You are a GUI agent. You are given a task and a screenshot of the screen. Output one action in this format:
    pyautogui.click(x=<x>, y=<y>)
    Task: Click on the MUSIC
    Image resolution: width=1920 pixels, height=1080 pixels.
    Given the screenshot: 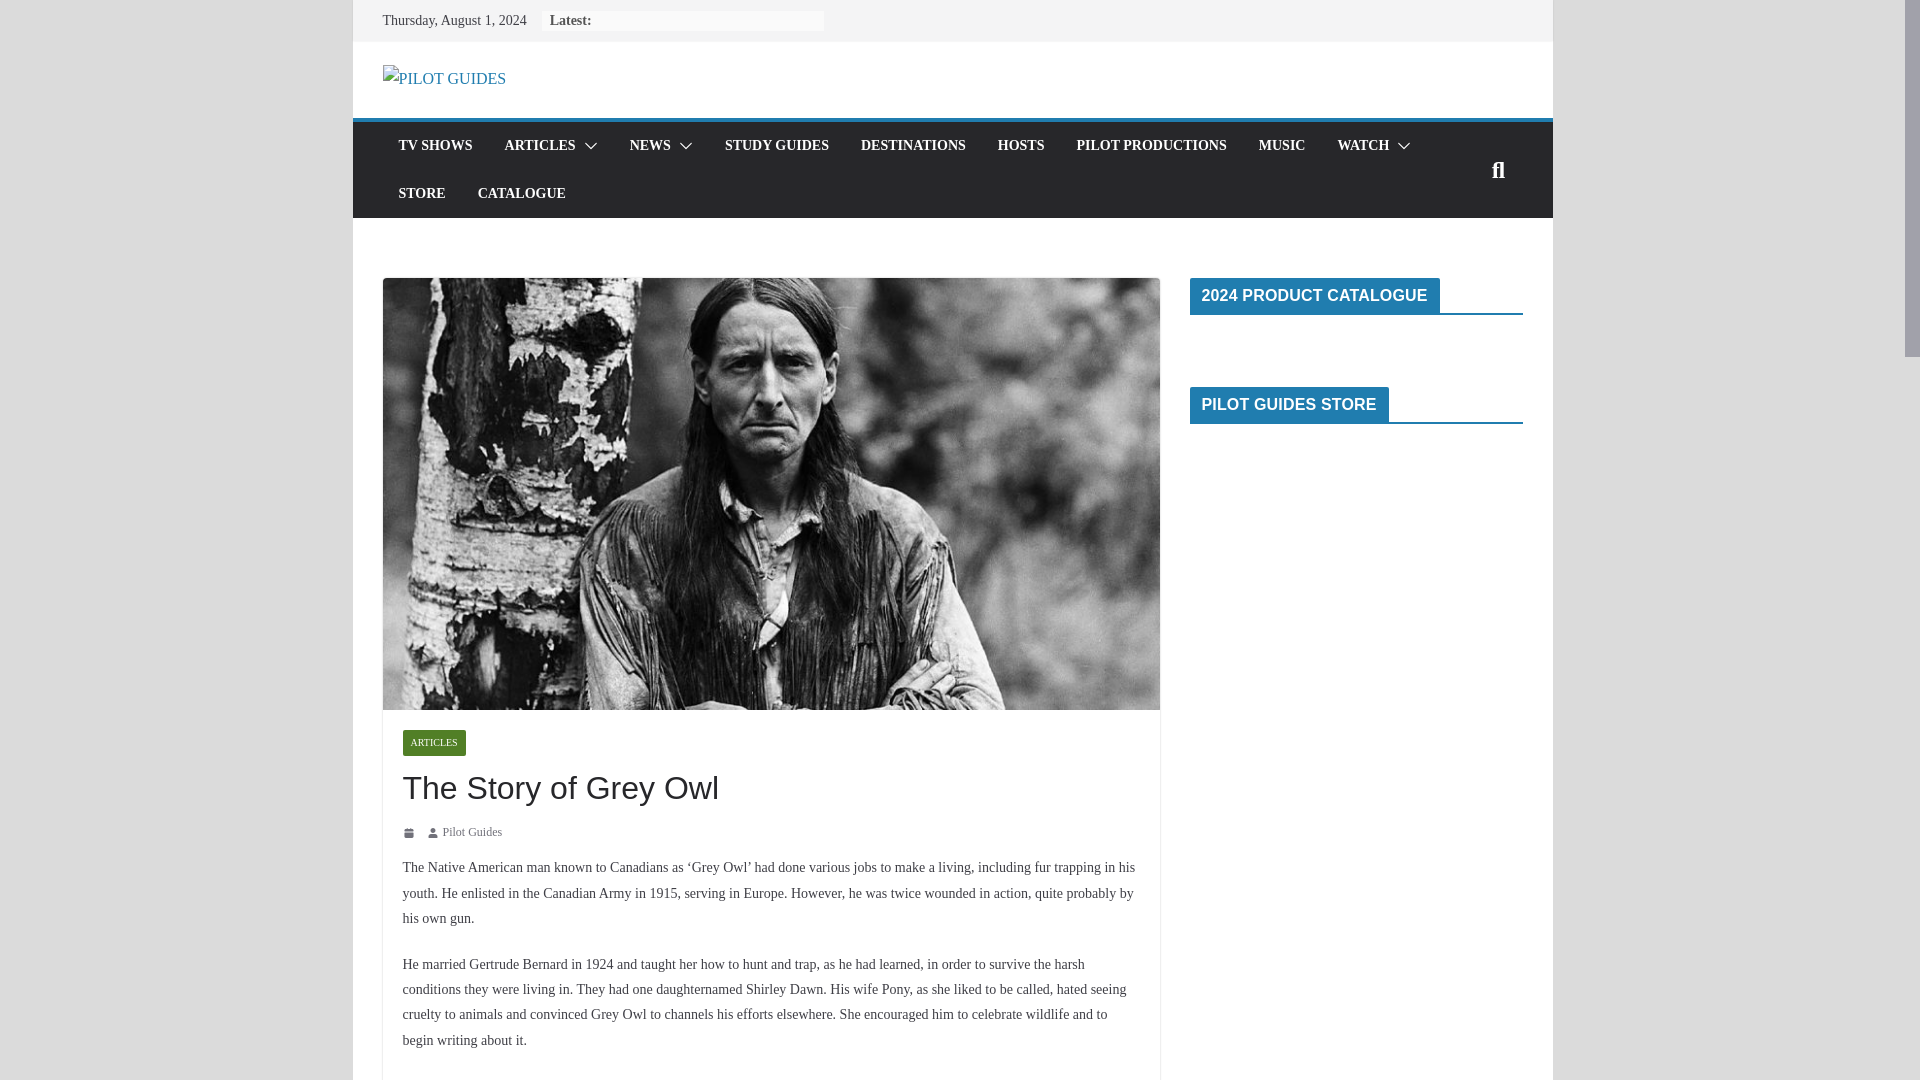 What is the action you would take?
    pyautogui.click(x=1282, y=145)
    